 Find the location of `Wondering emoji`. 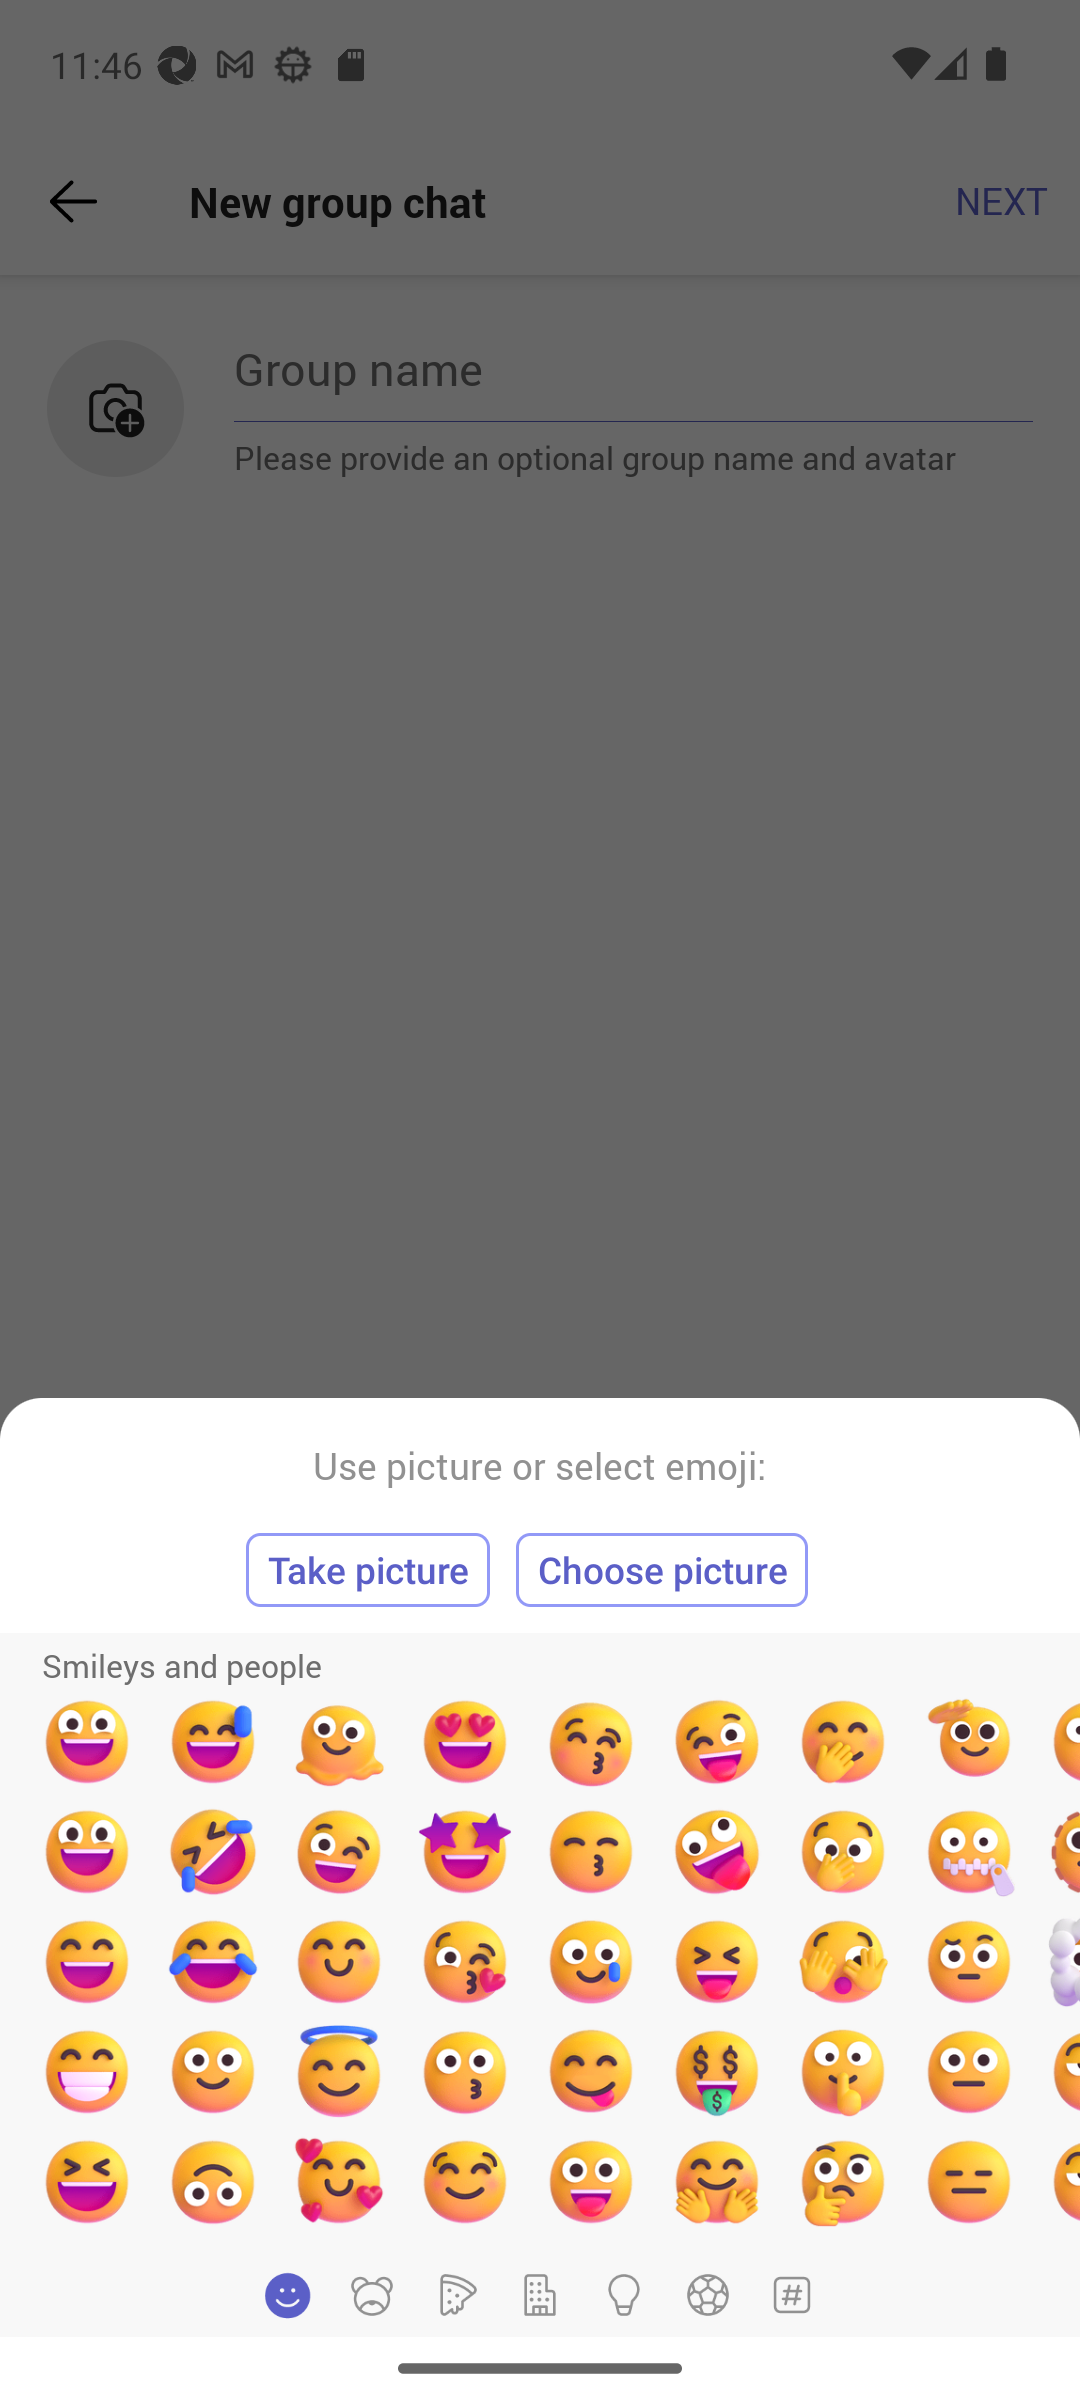

Wondering emoji is located at coordinates (968, 1962).